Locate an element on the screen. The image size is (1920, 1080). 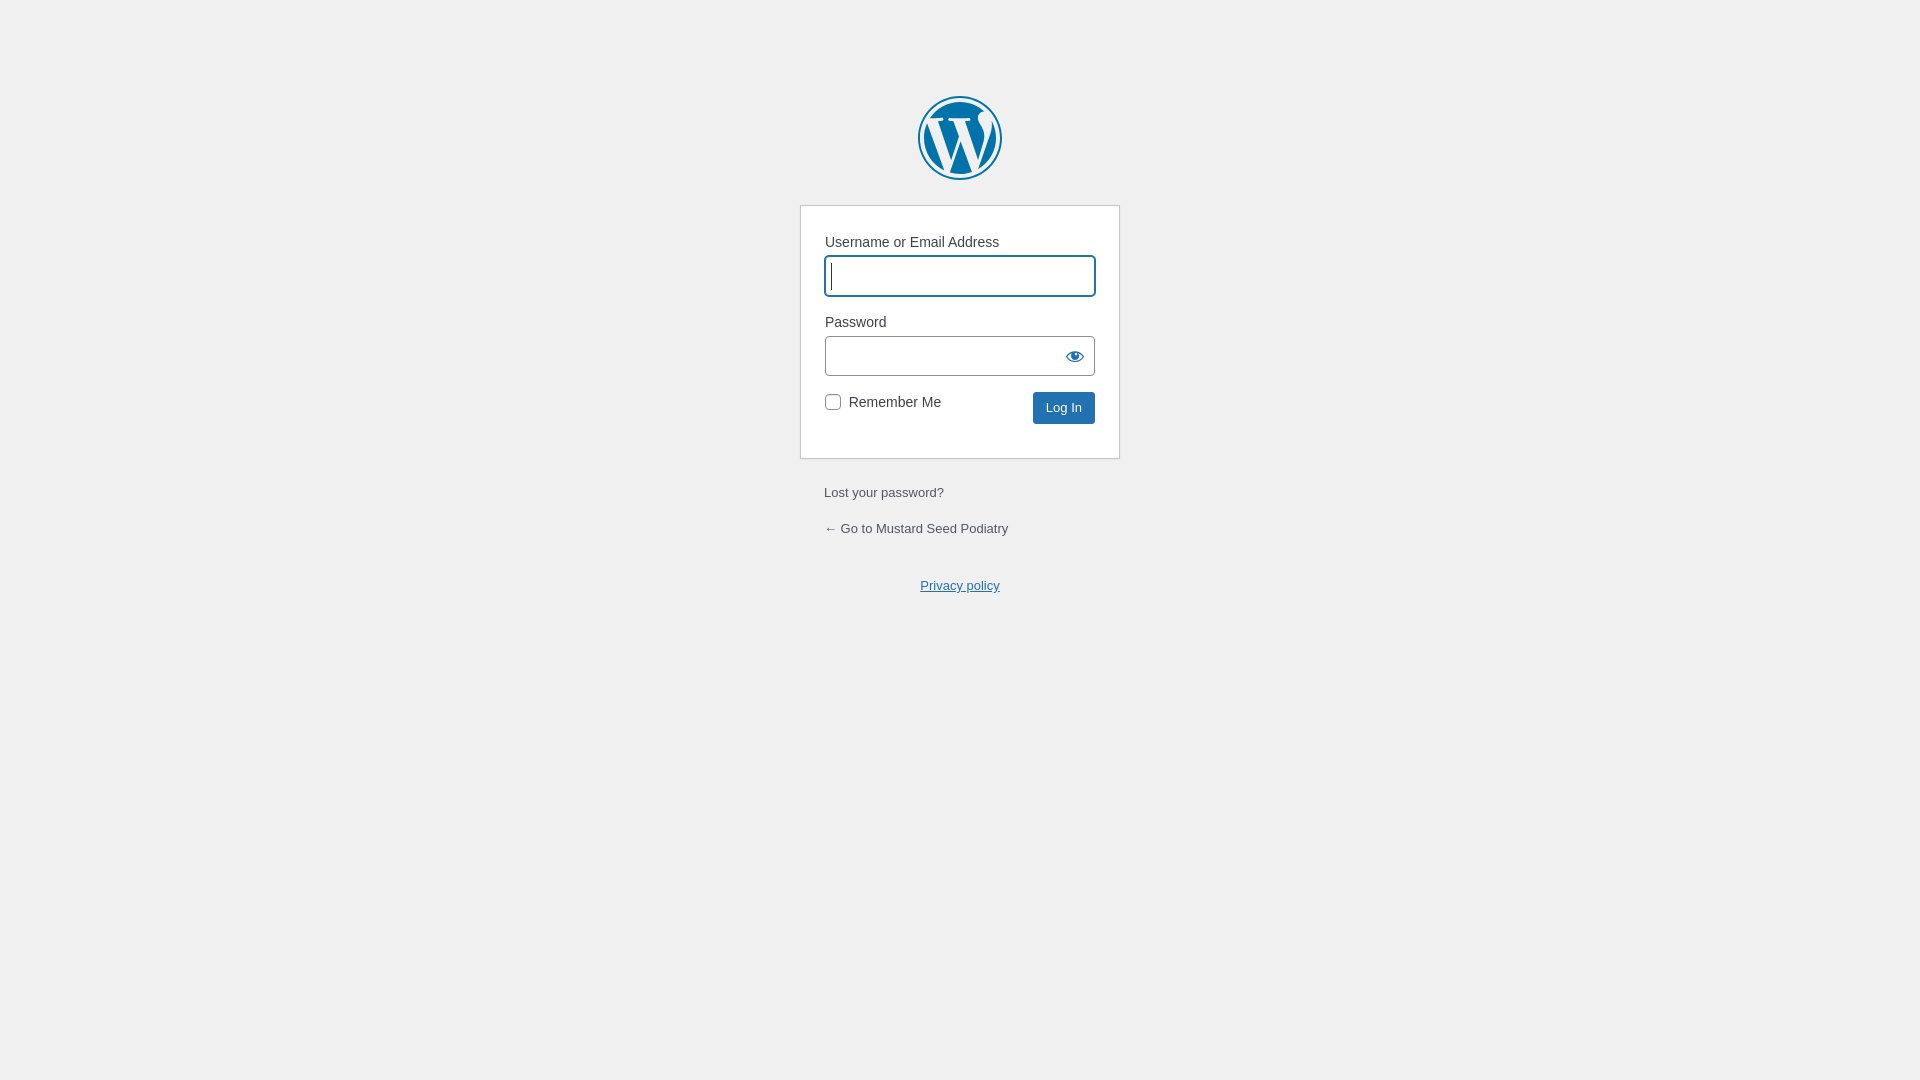
Log In is located at coordinates (1064, 408).